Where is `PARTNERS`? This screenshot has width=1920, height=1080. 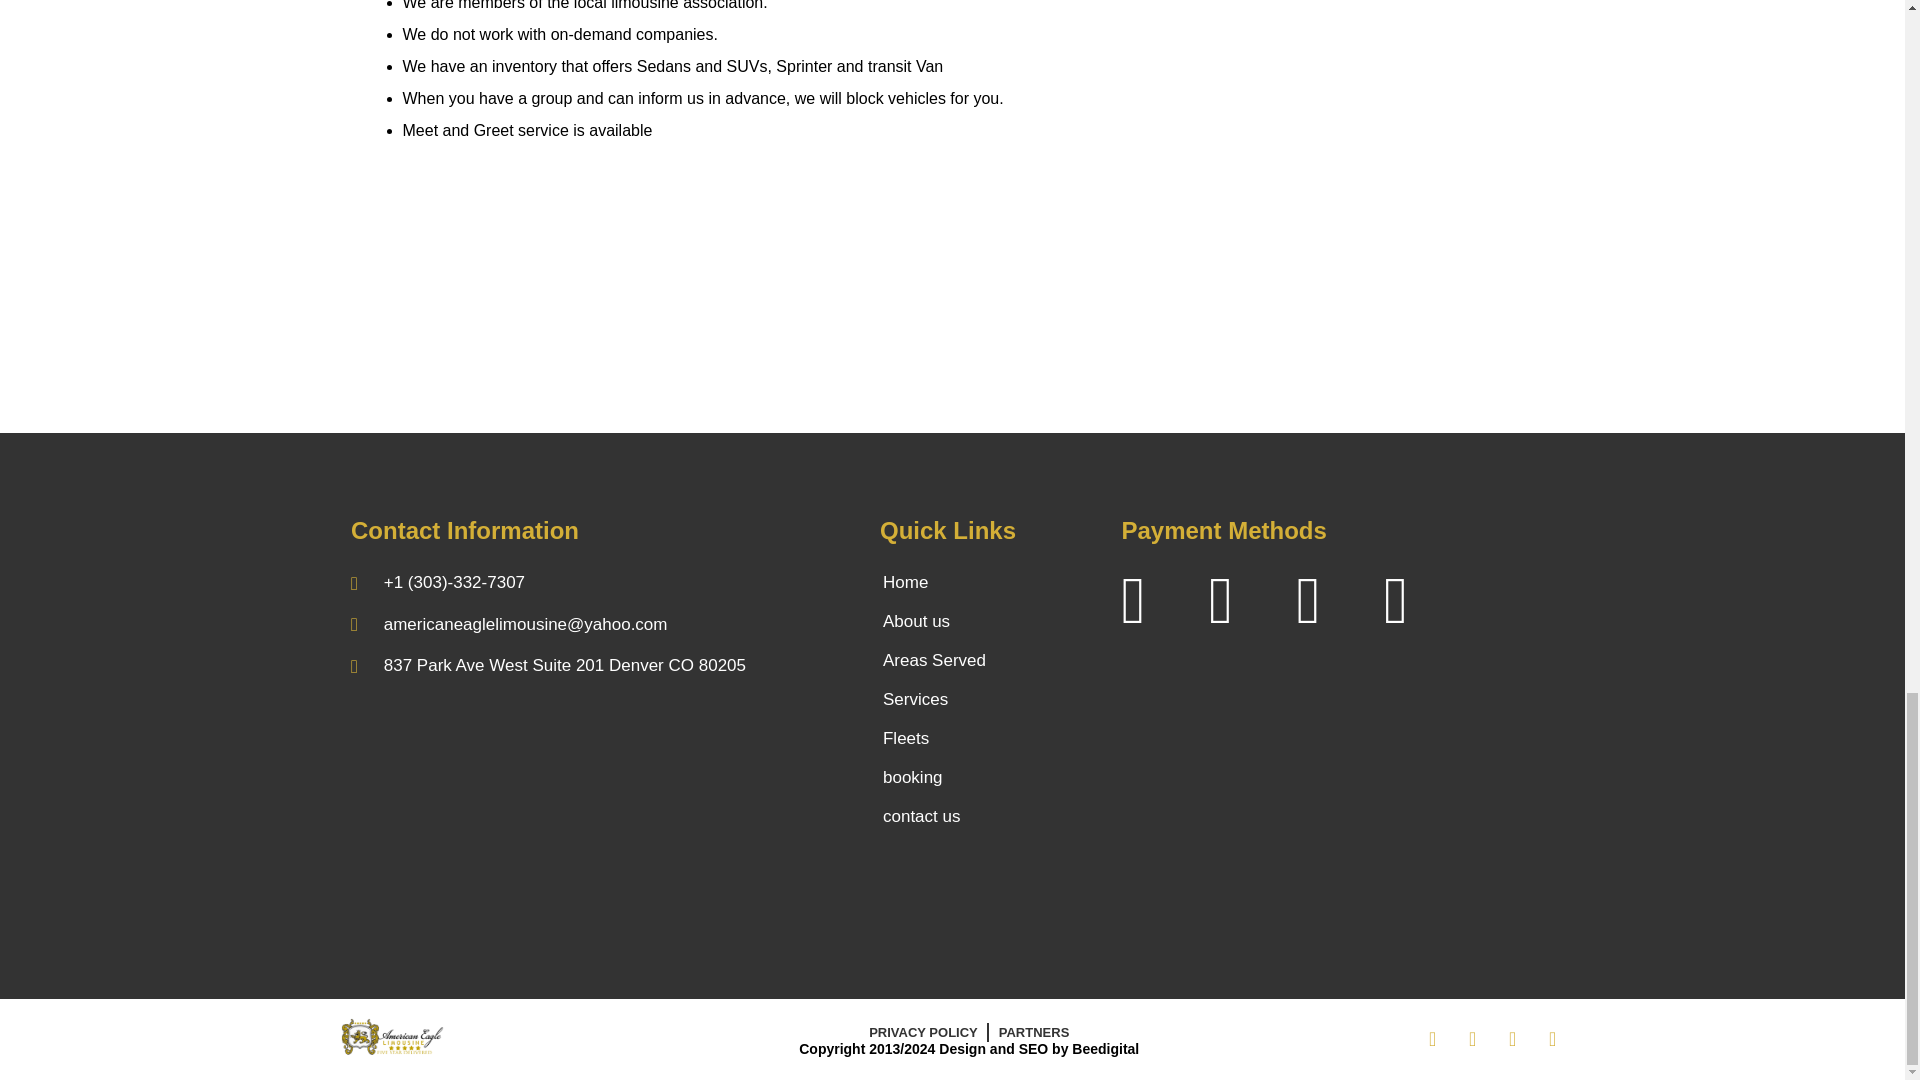
PARTNERS is located at coordinates (1034, 1032).